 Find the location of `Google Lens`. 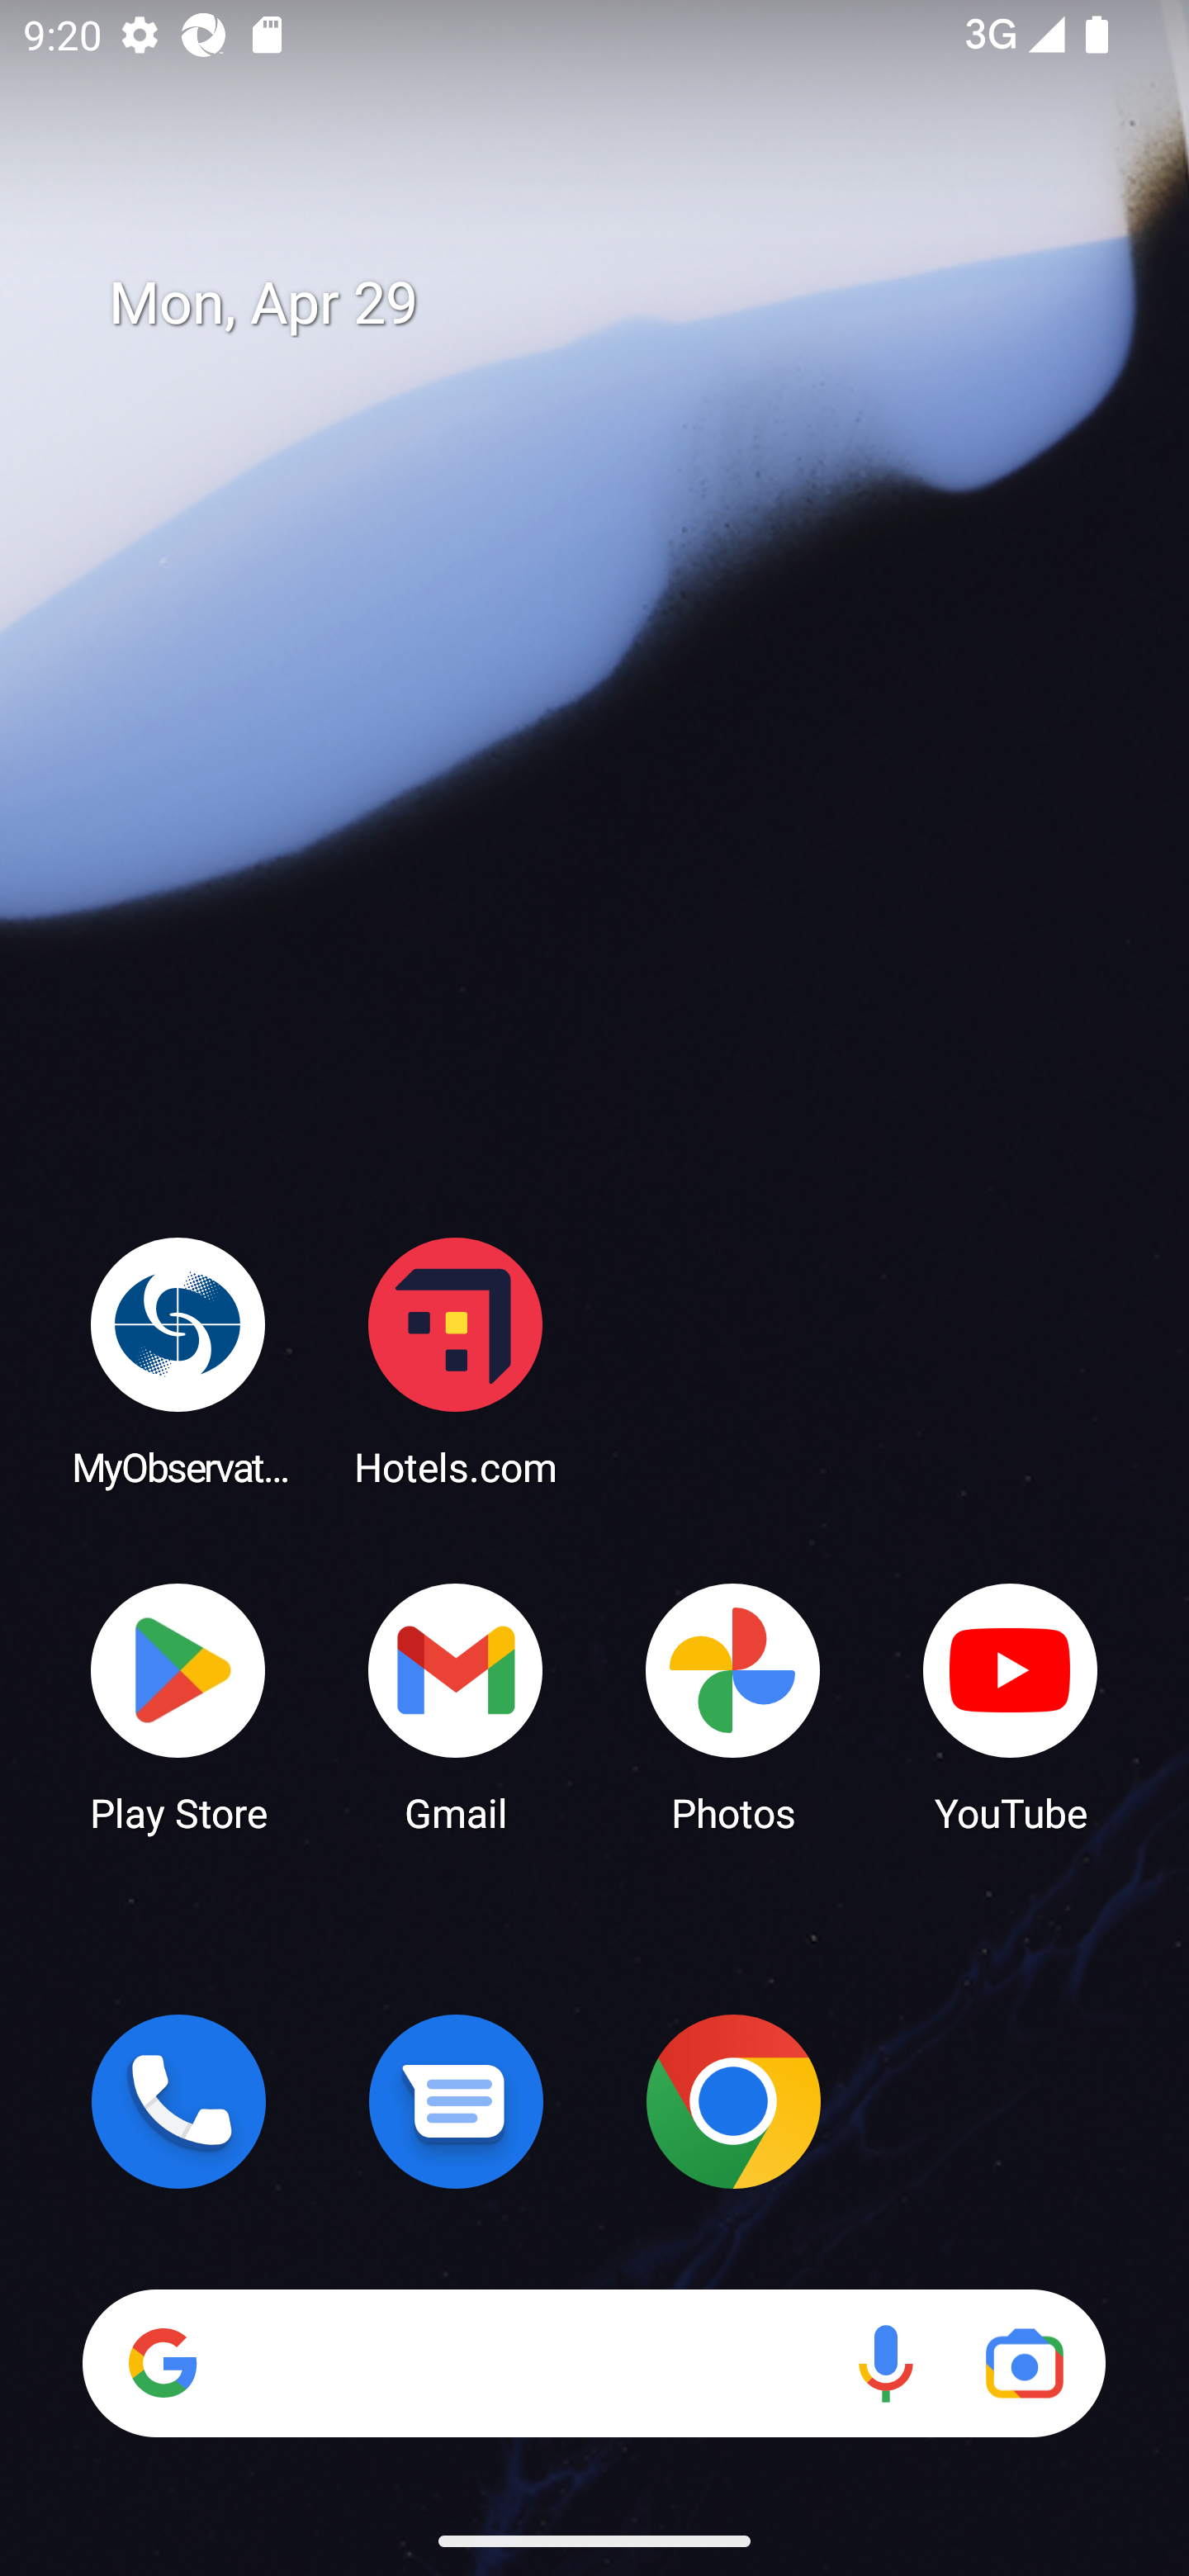

Google Lens is located at coordinates (1024, 2363).